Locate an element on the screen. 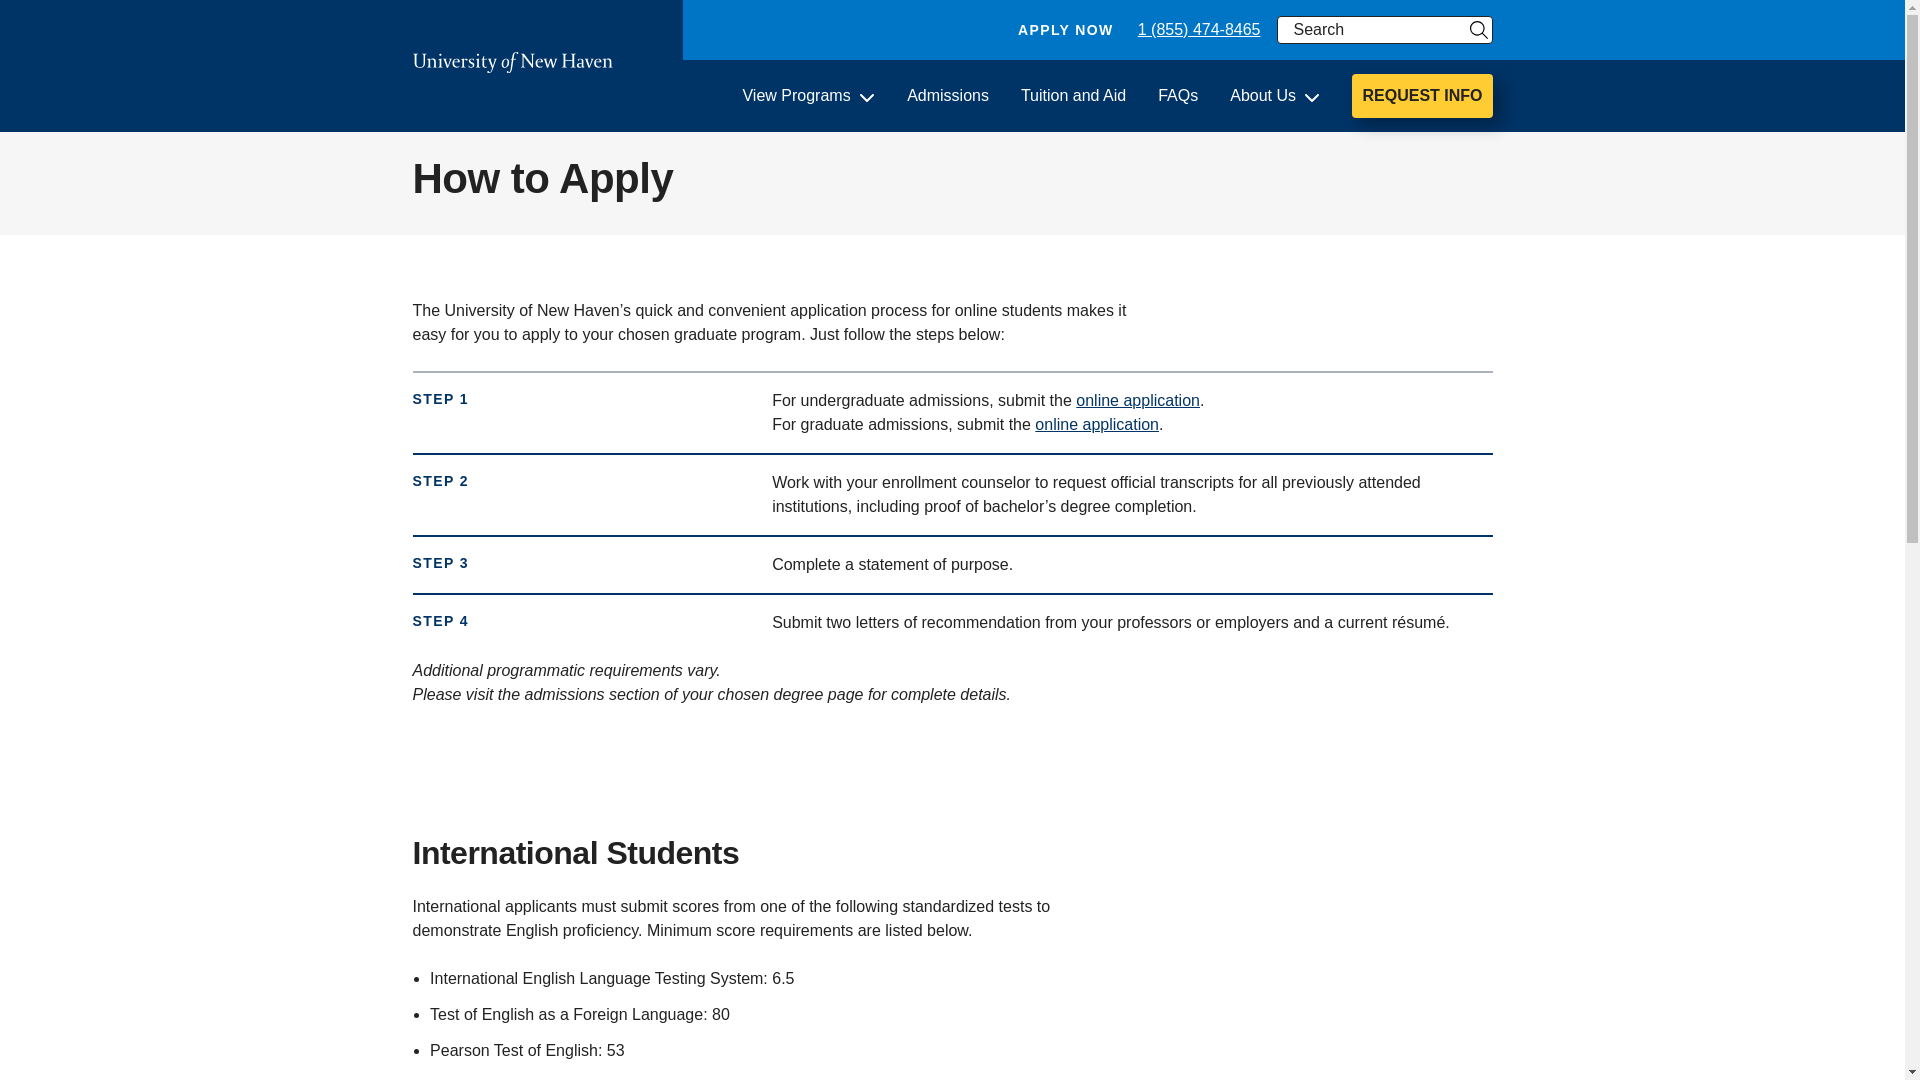 The image size is (1920, 1080). About Us is located at coordinates (1275, 96).